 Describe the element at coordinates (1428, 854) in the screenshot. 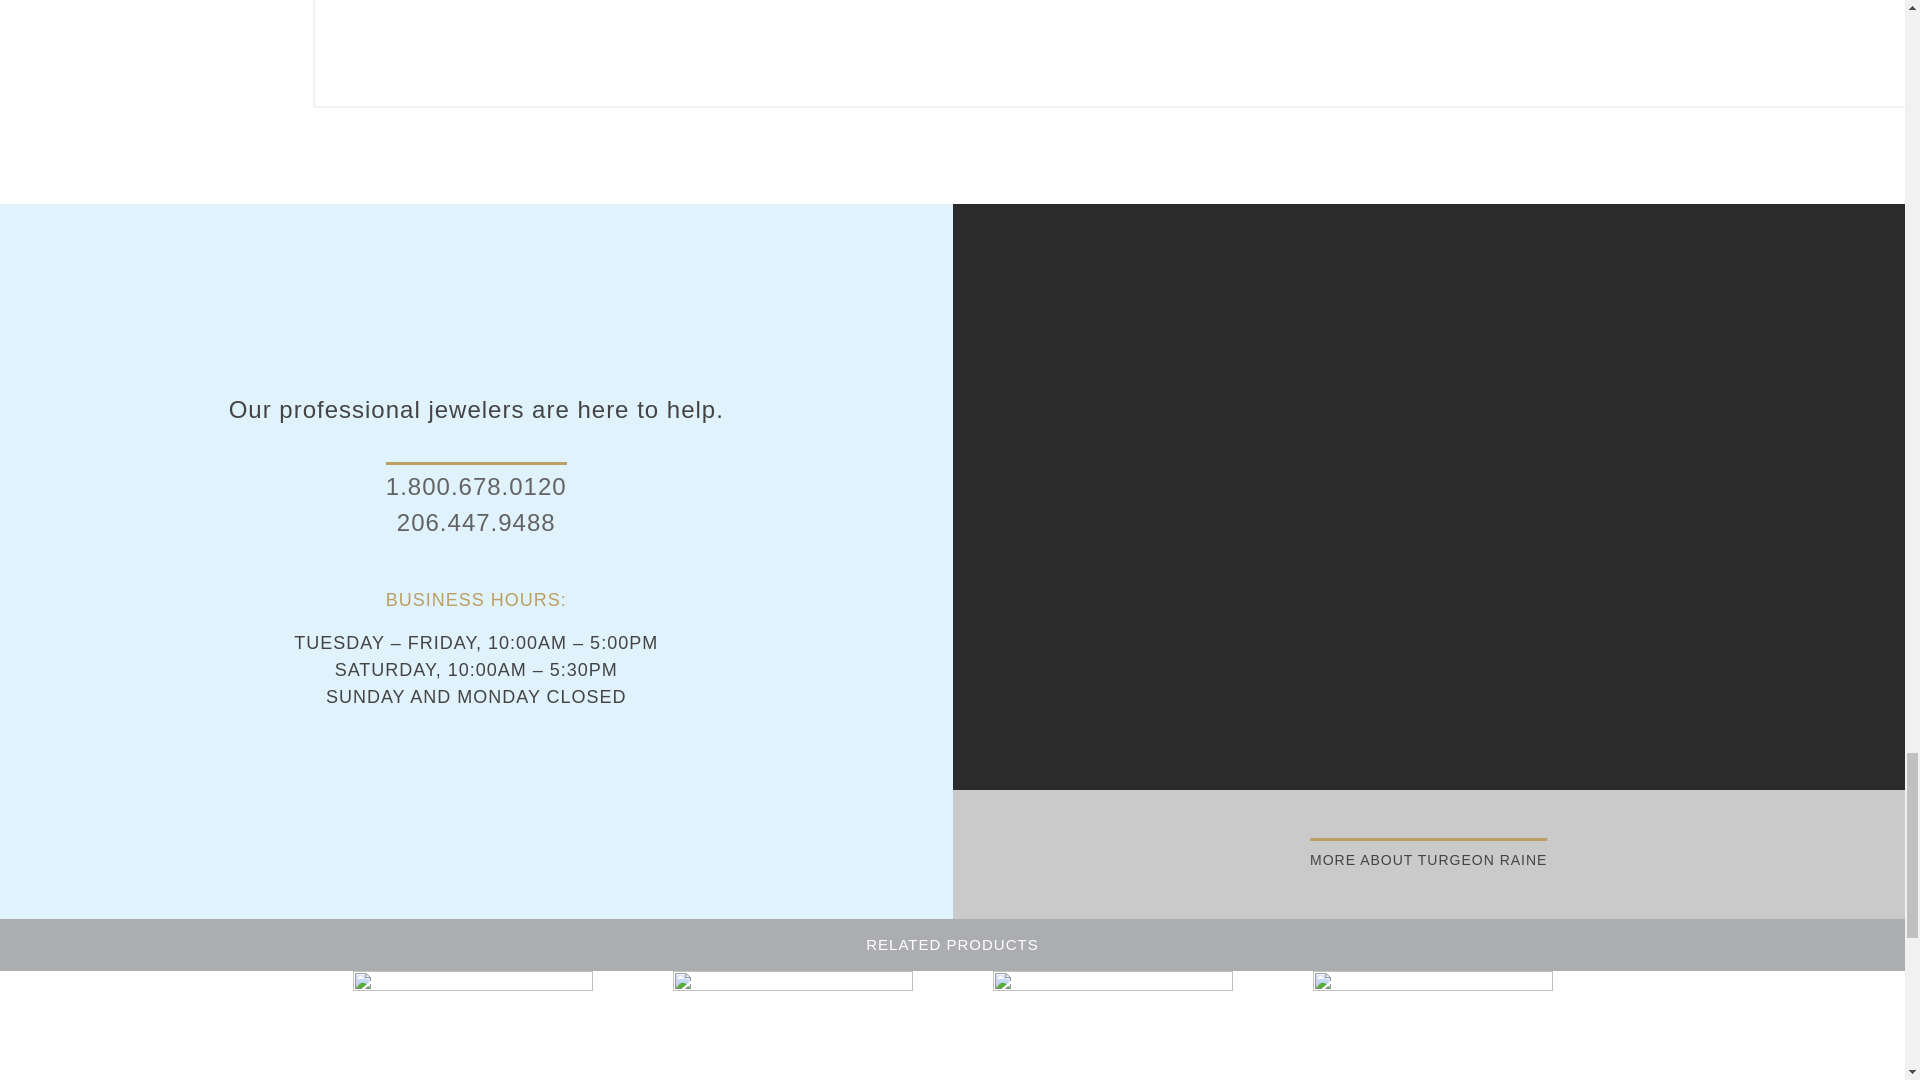

I see `MORE ABOUT TURGEON RAINE` at that location.